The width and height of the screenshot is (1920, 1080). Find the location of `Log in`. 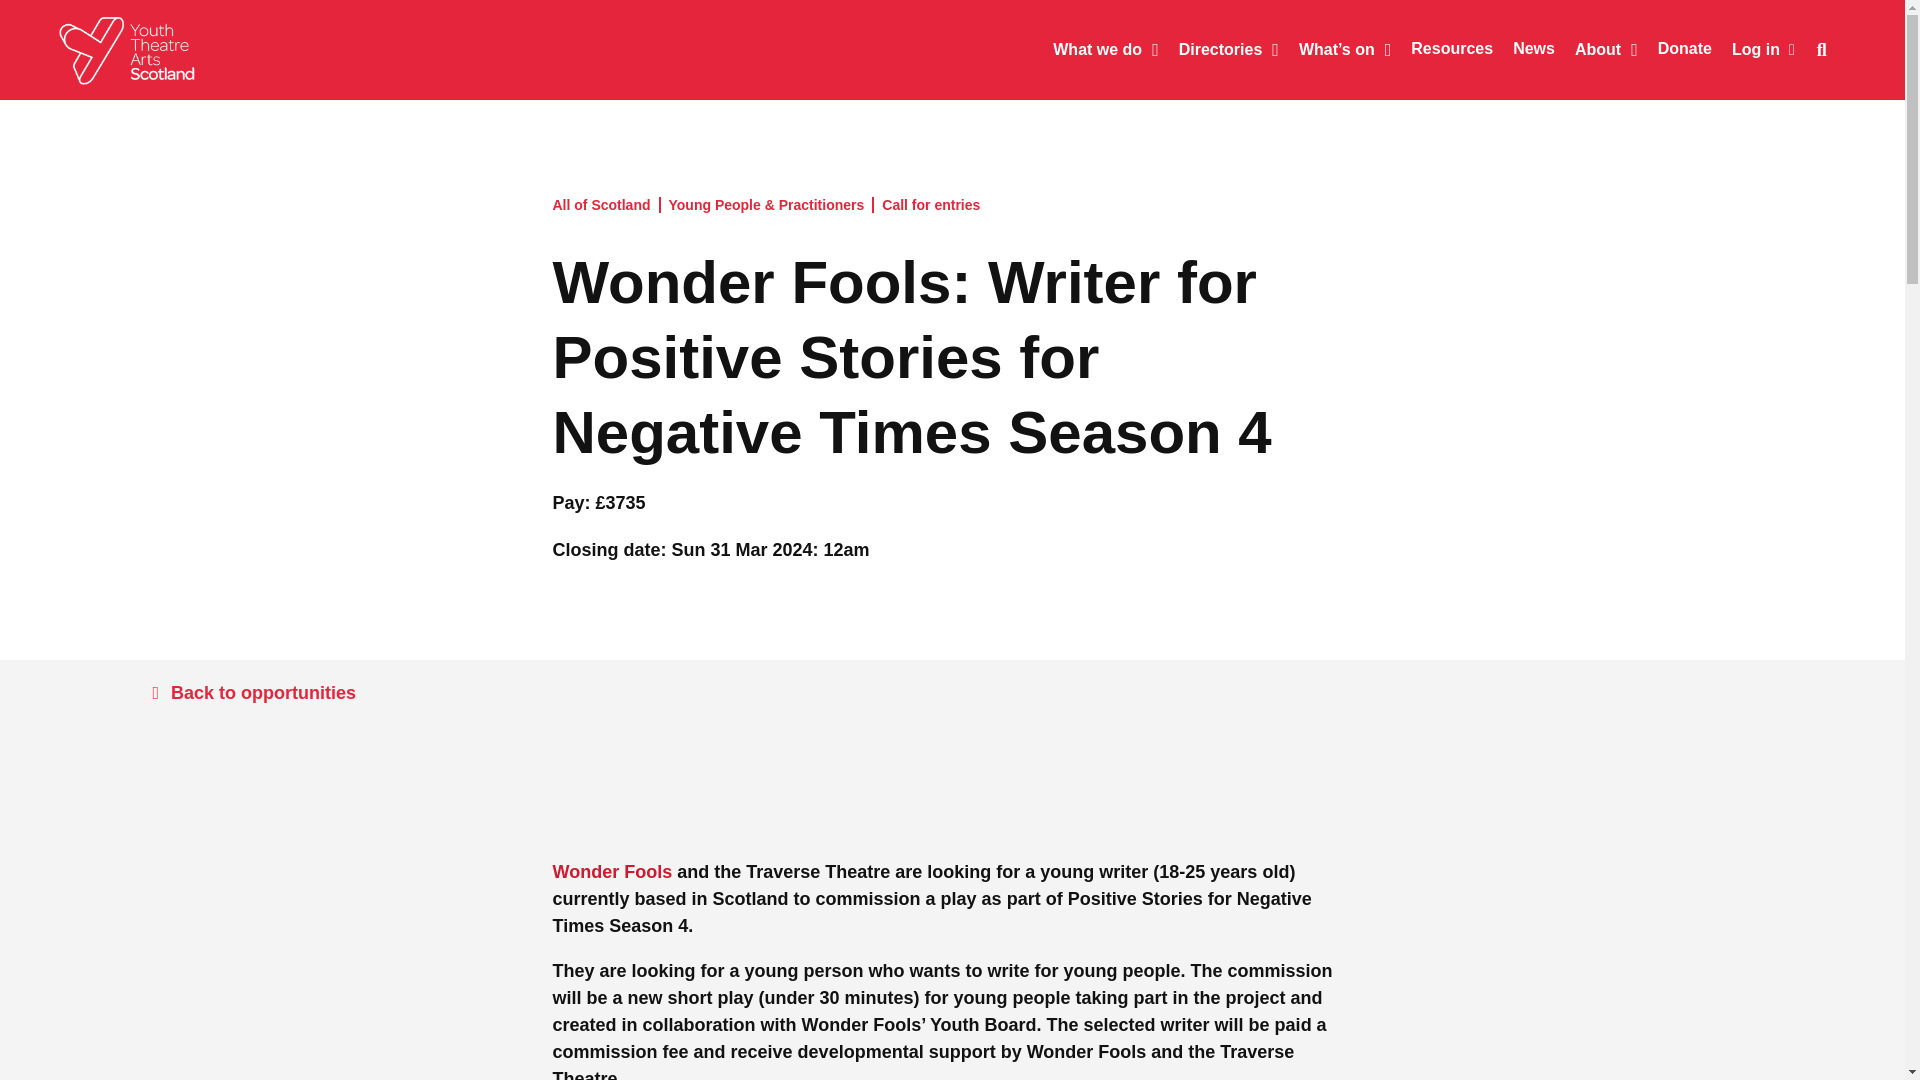

Log in is located at coordinates (1763, 48).